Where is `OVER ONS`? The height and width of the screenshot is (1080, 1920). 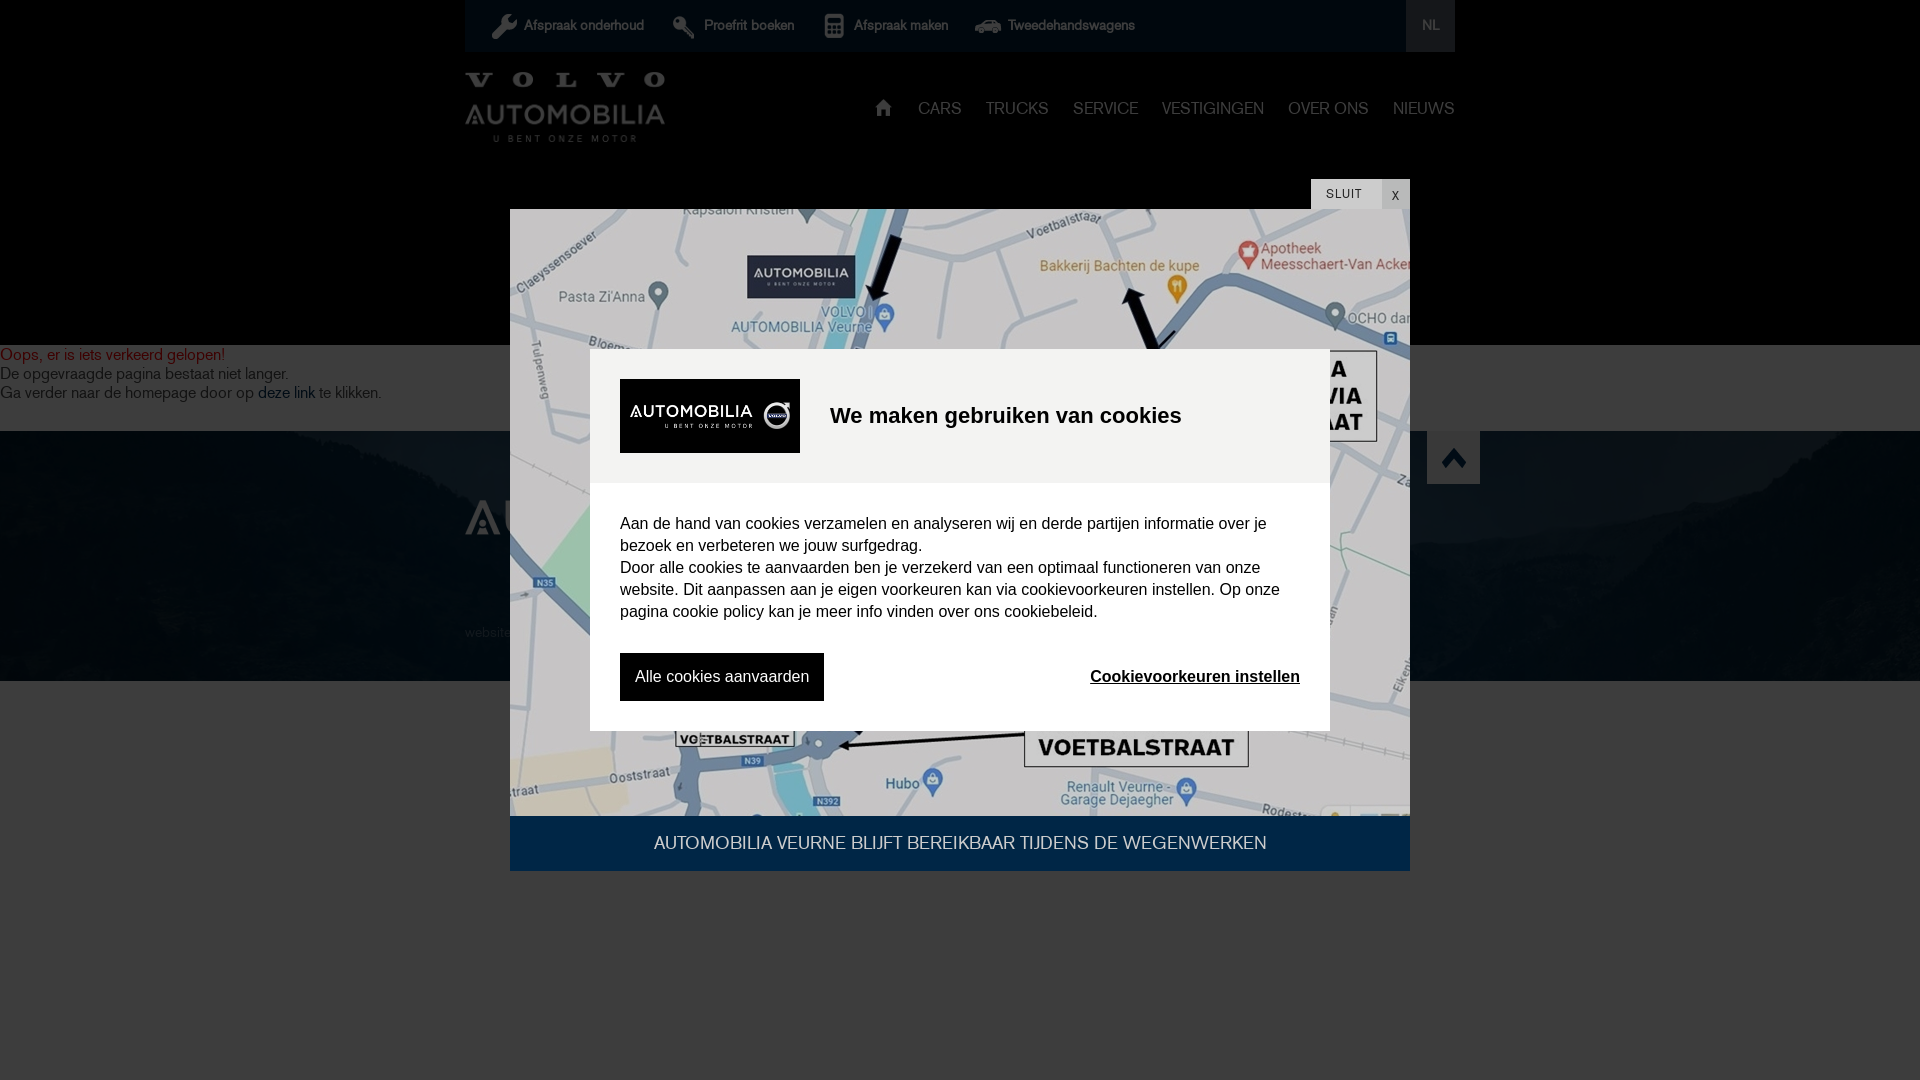
OVER ONS is located at coordinates (1328, 112).